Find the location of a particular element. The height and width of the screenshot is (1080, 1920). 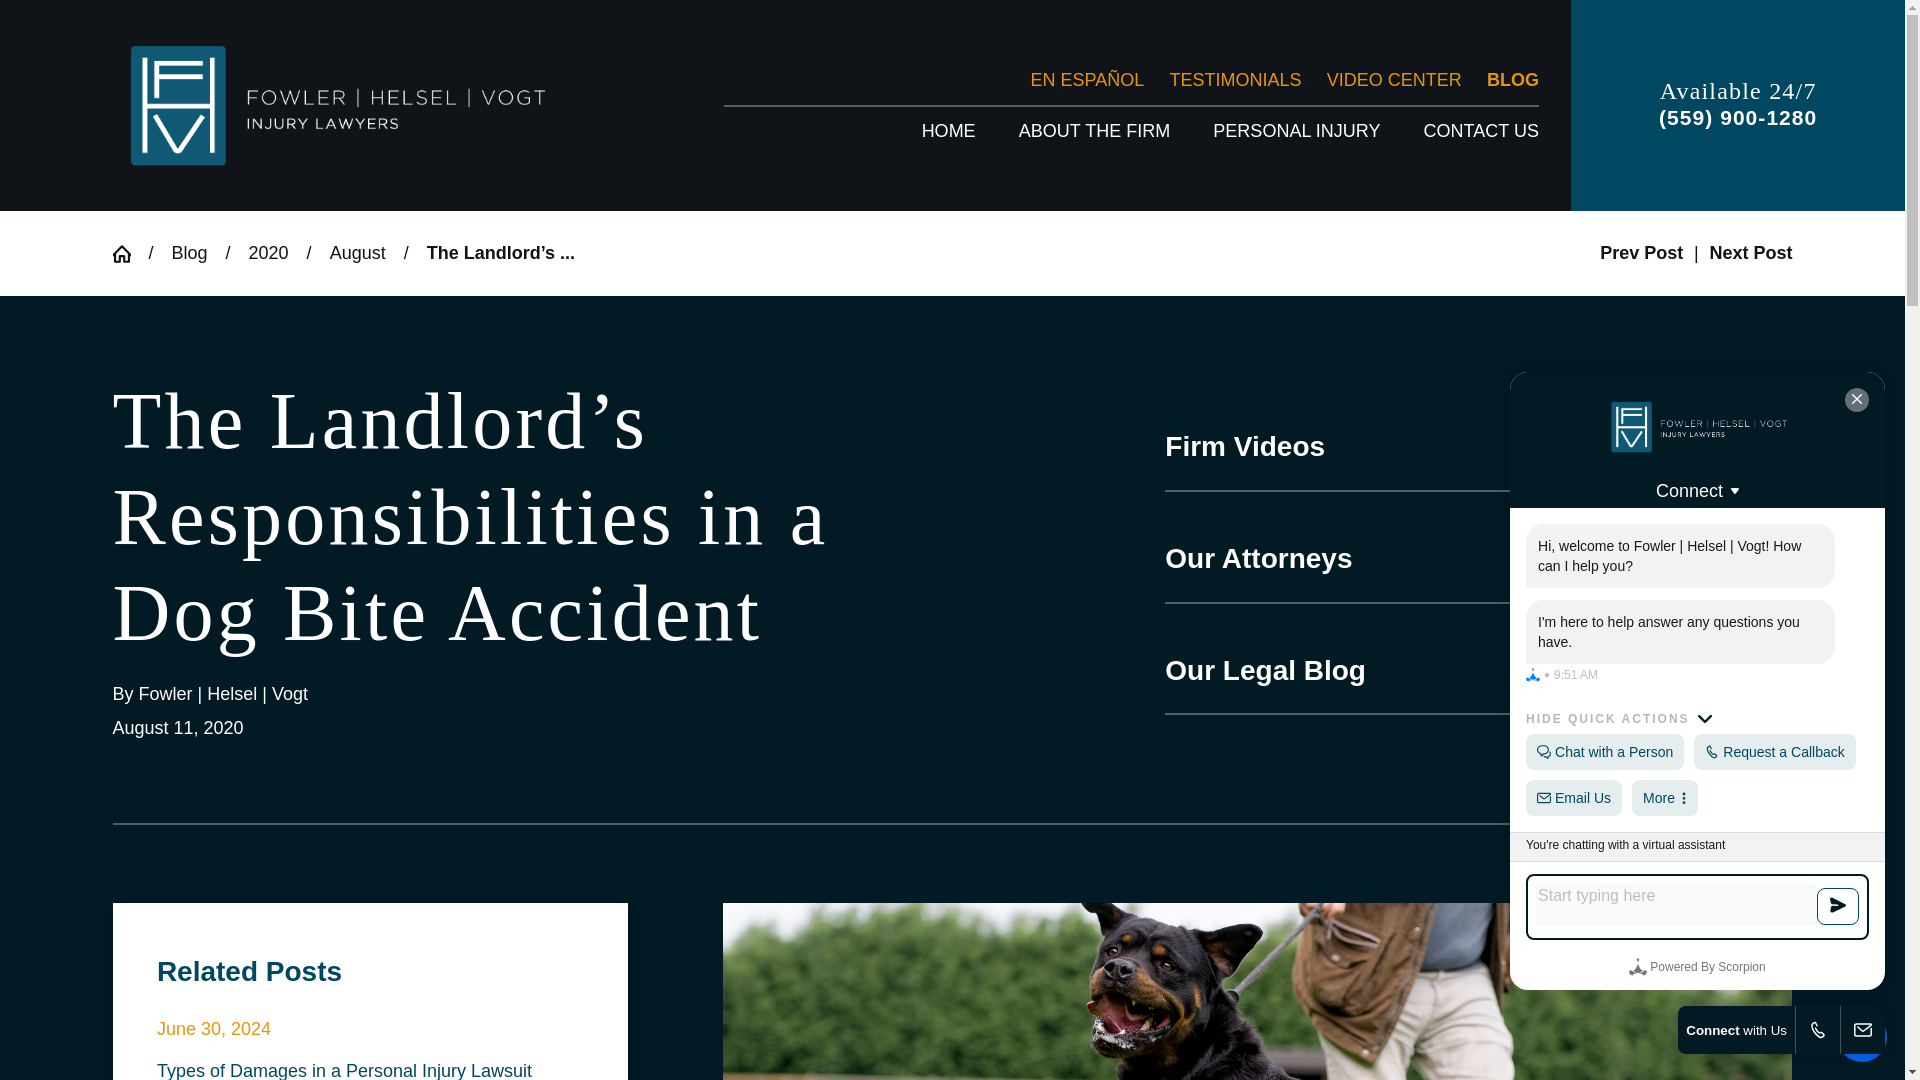

BLOG is located at coordinates (1512, 80).